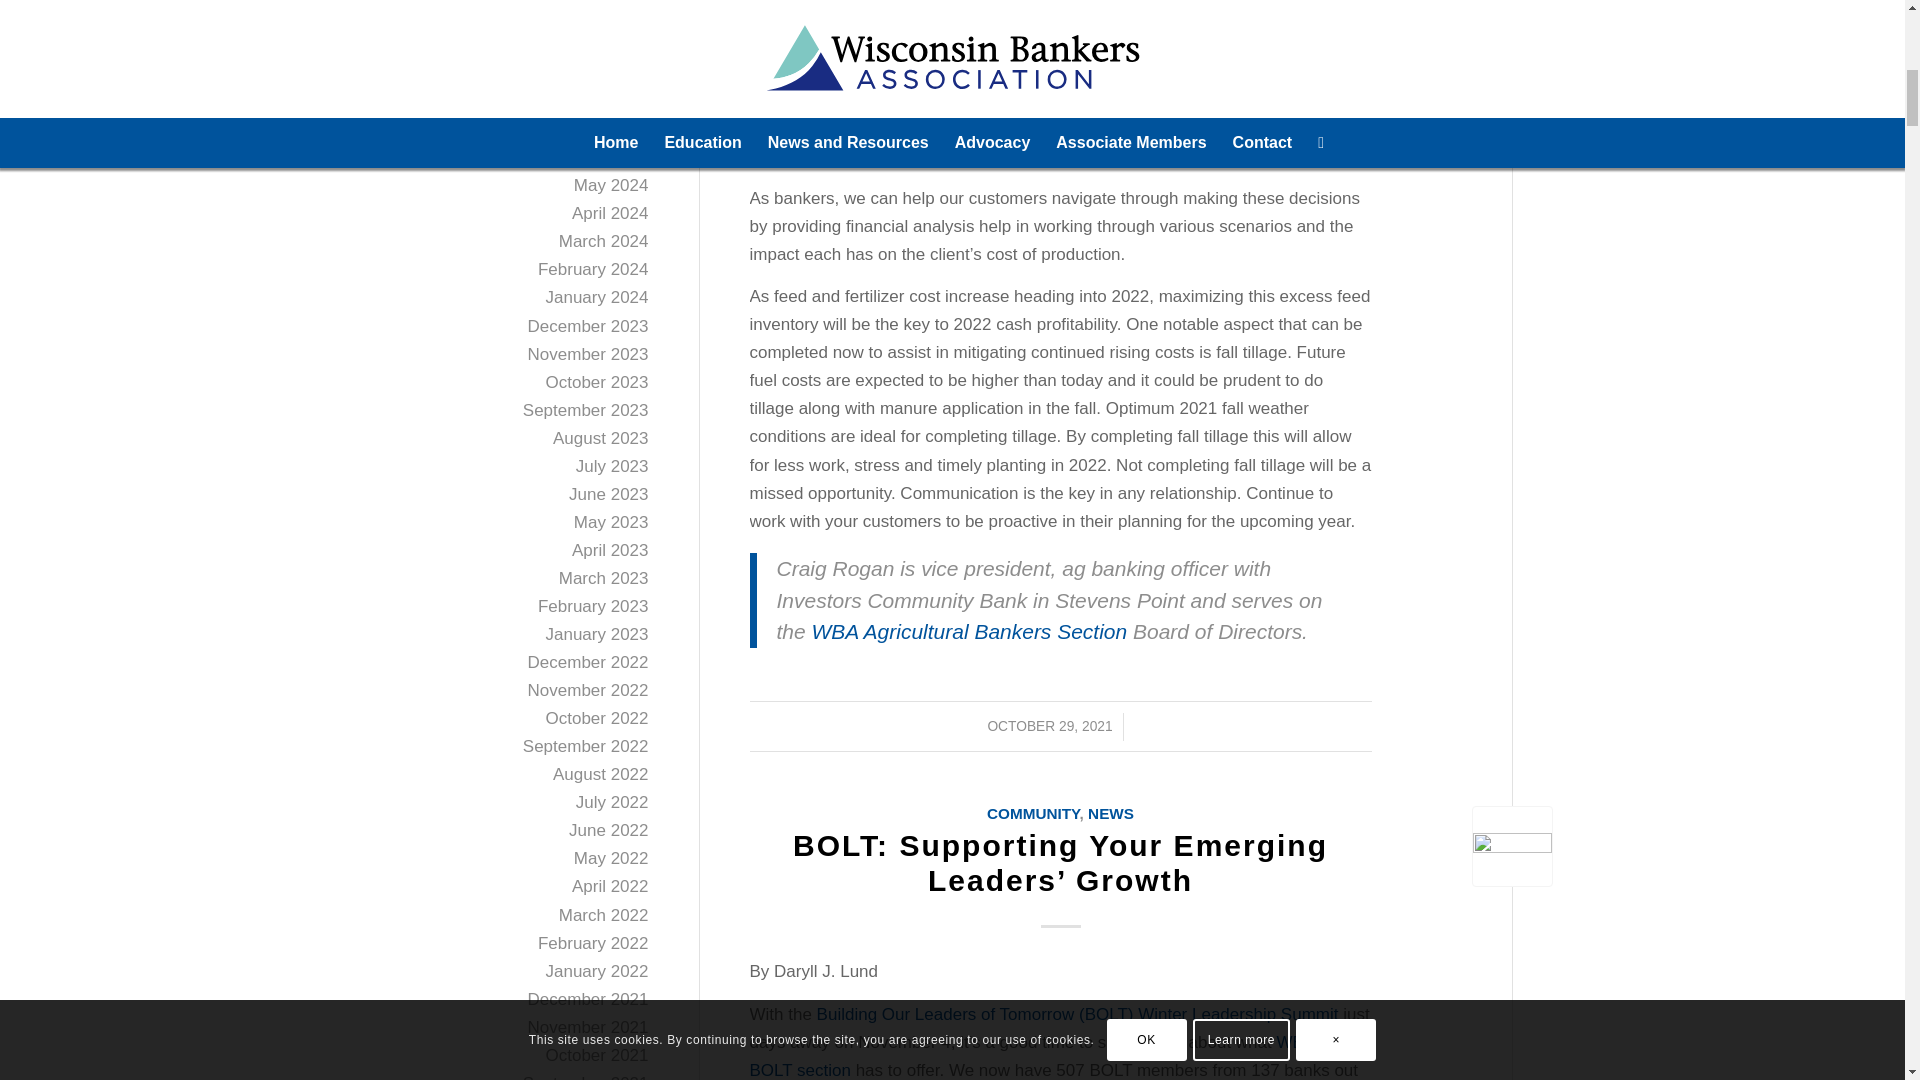 Image resolution: width=1920 pixels, height=1080 pixels. I want to click on NEWS, so click(1111, 812).